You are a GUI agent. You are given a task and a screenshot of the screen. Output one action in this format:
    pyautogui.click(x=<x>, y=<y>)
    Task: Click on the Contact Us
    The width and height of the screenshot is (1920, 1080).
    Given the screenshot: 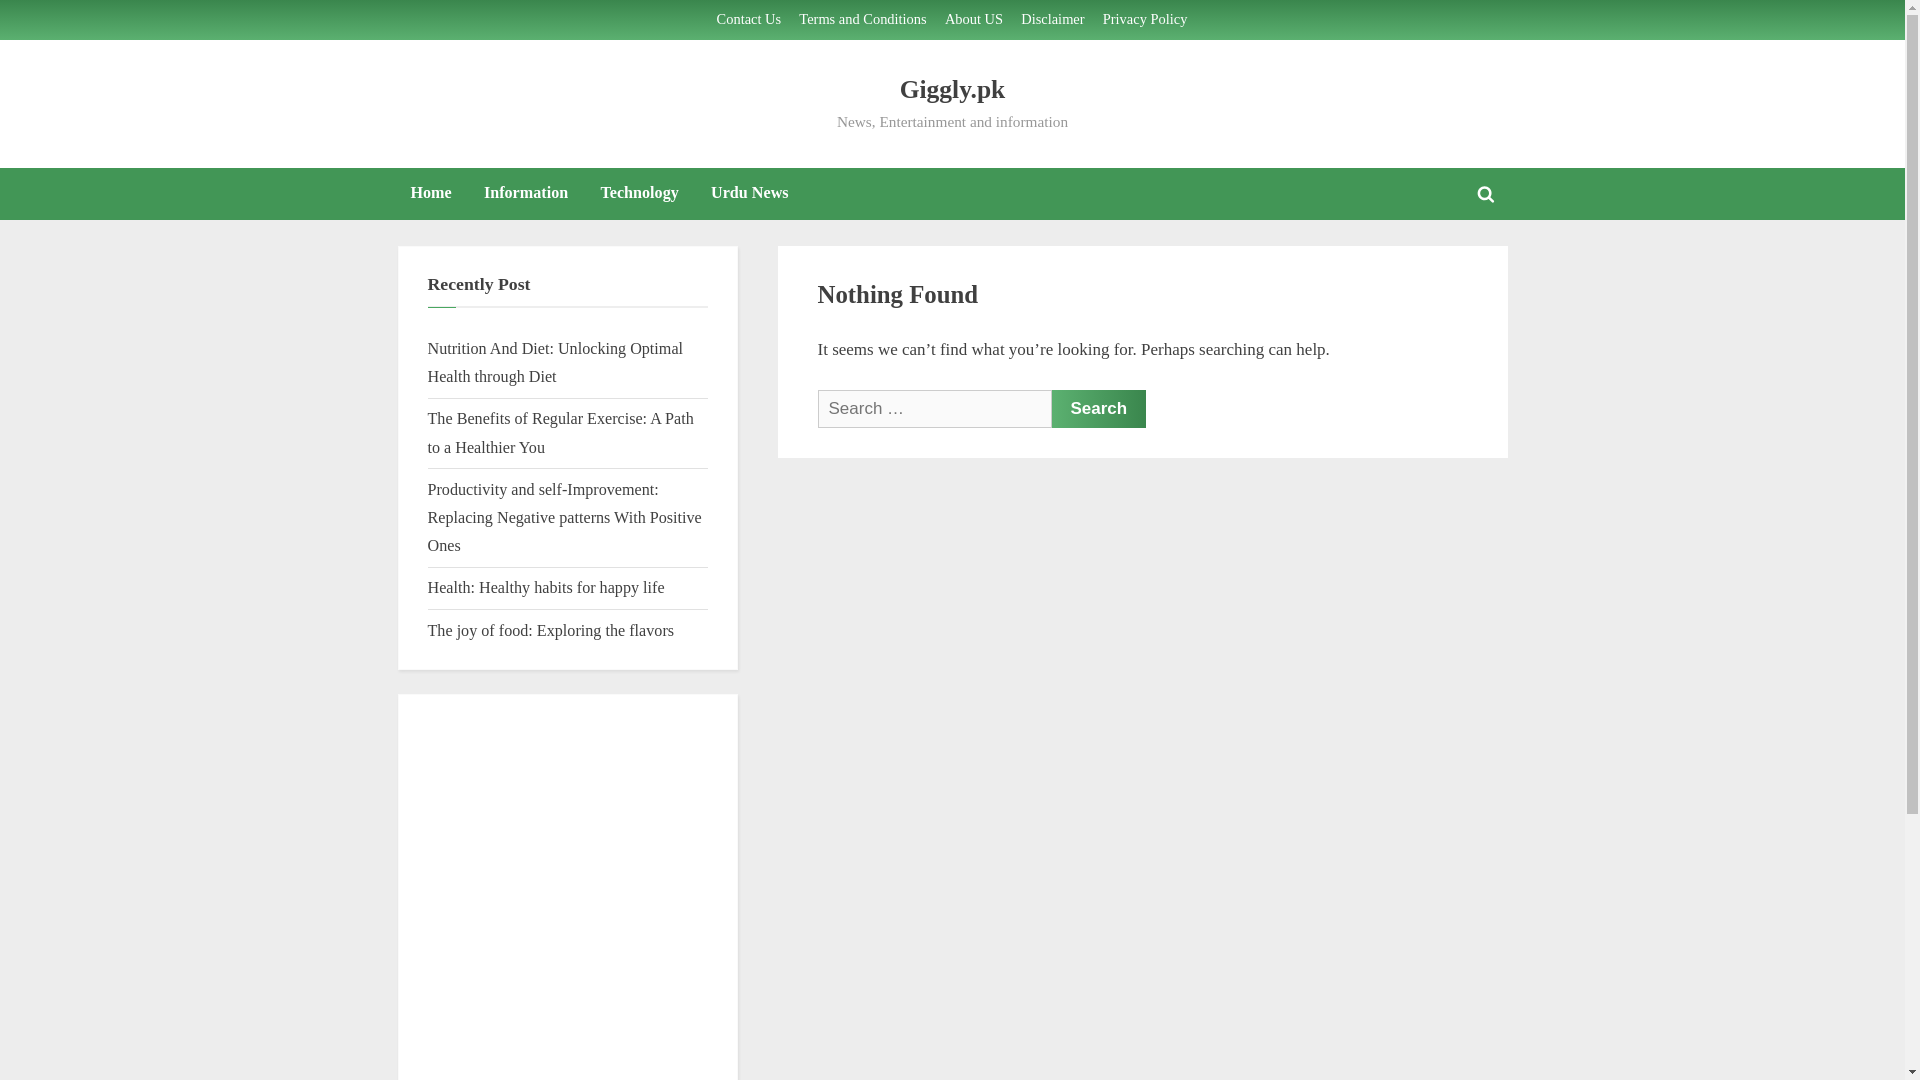 What is the action you would take?
    pyautogui.click(x=748, y=20)
    